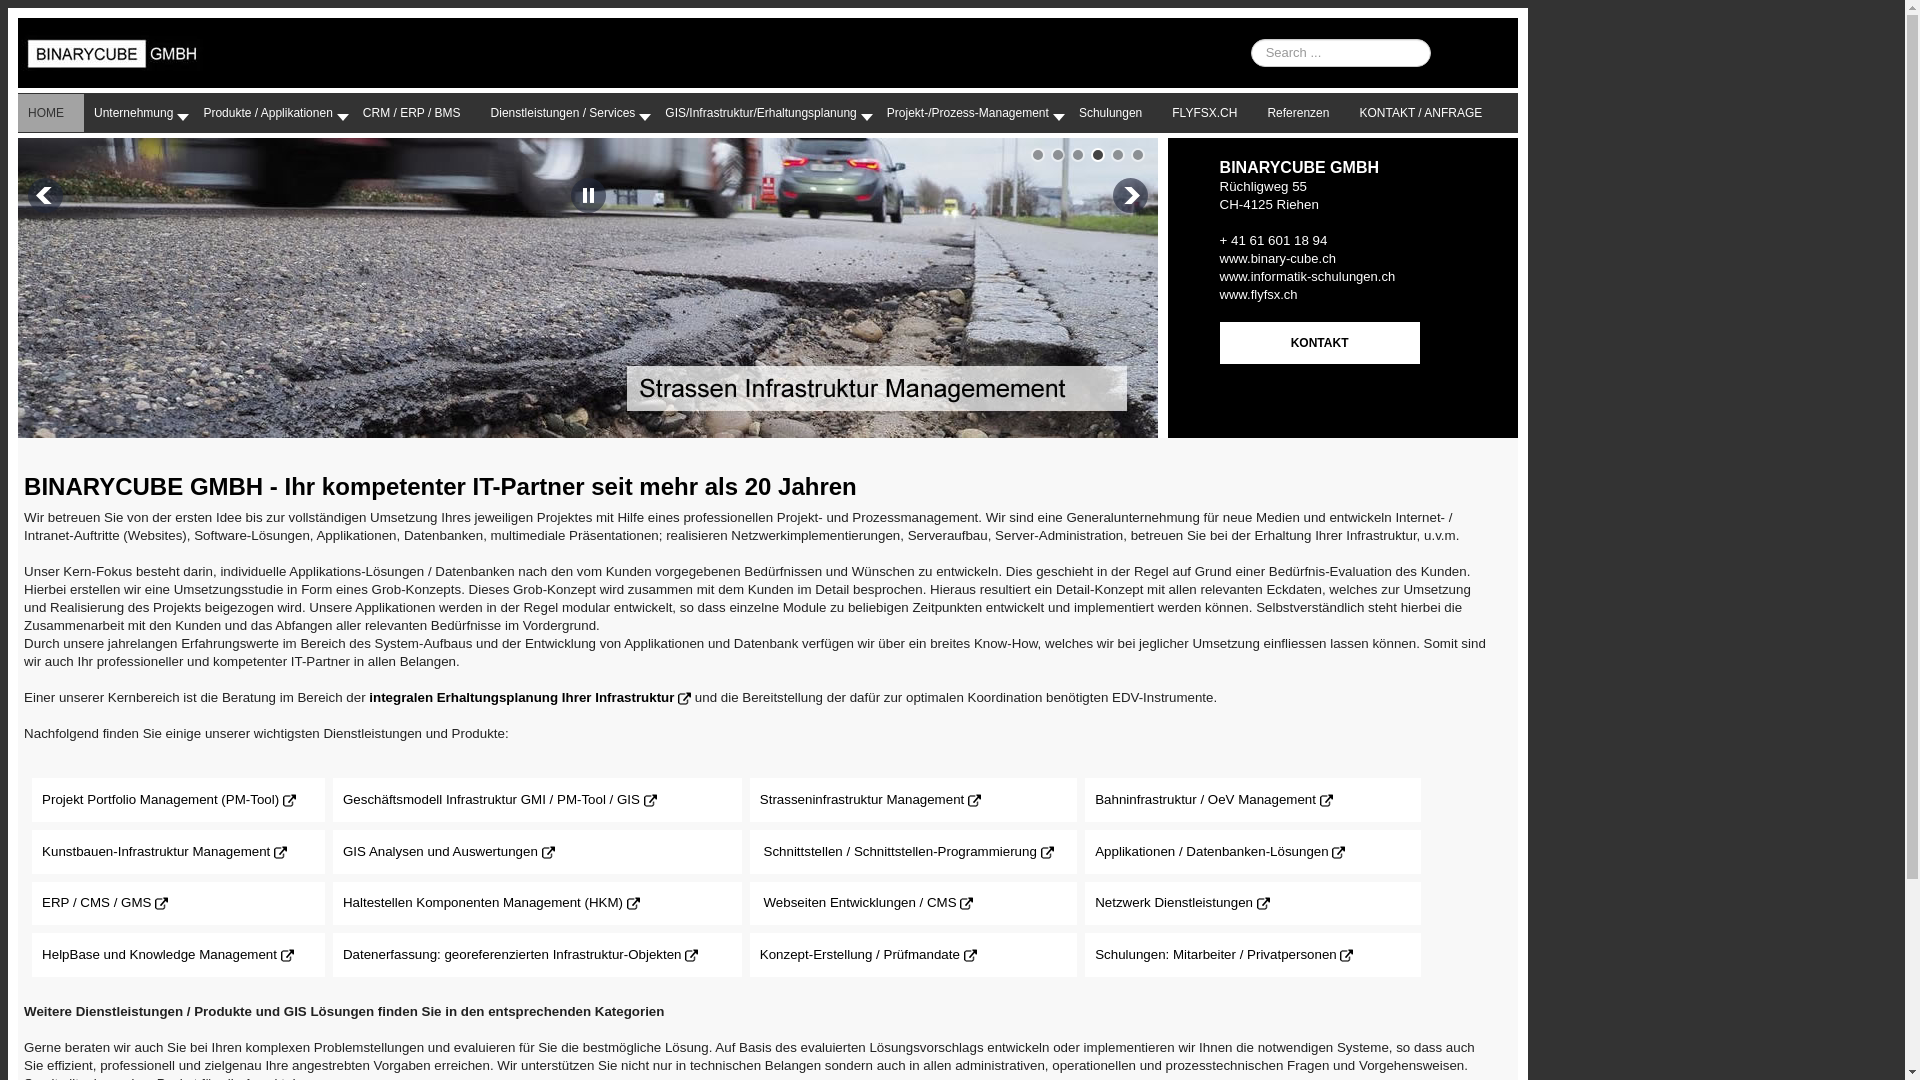  I want to click on KONTAKT, so click(1320, 343).